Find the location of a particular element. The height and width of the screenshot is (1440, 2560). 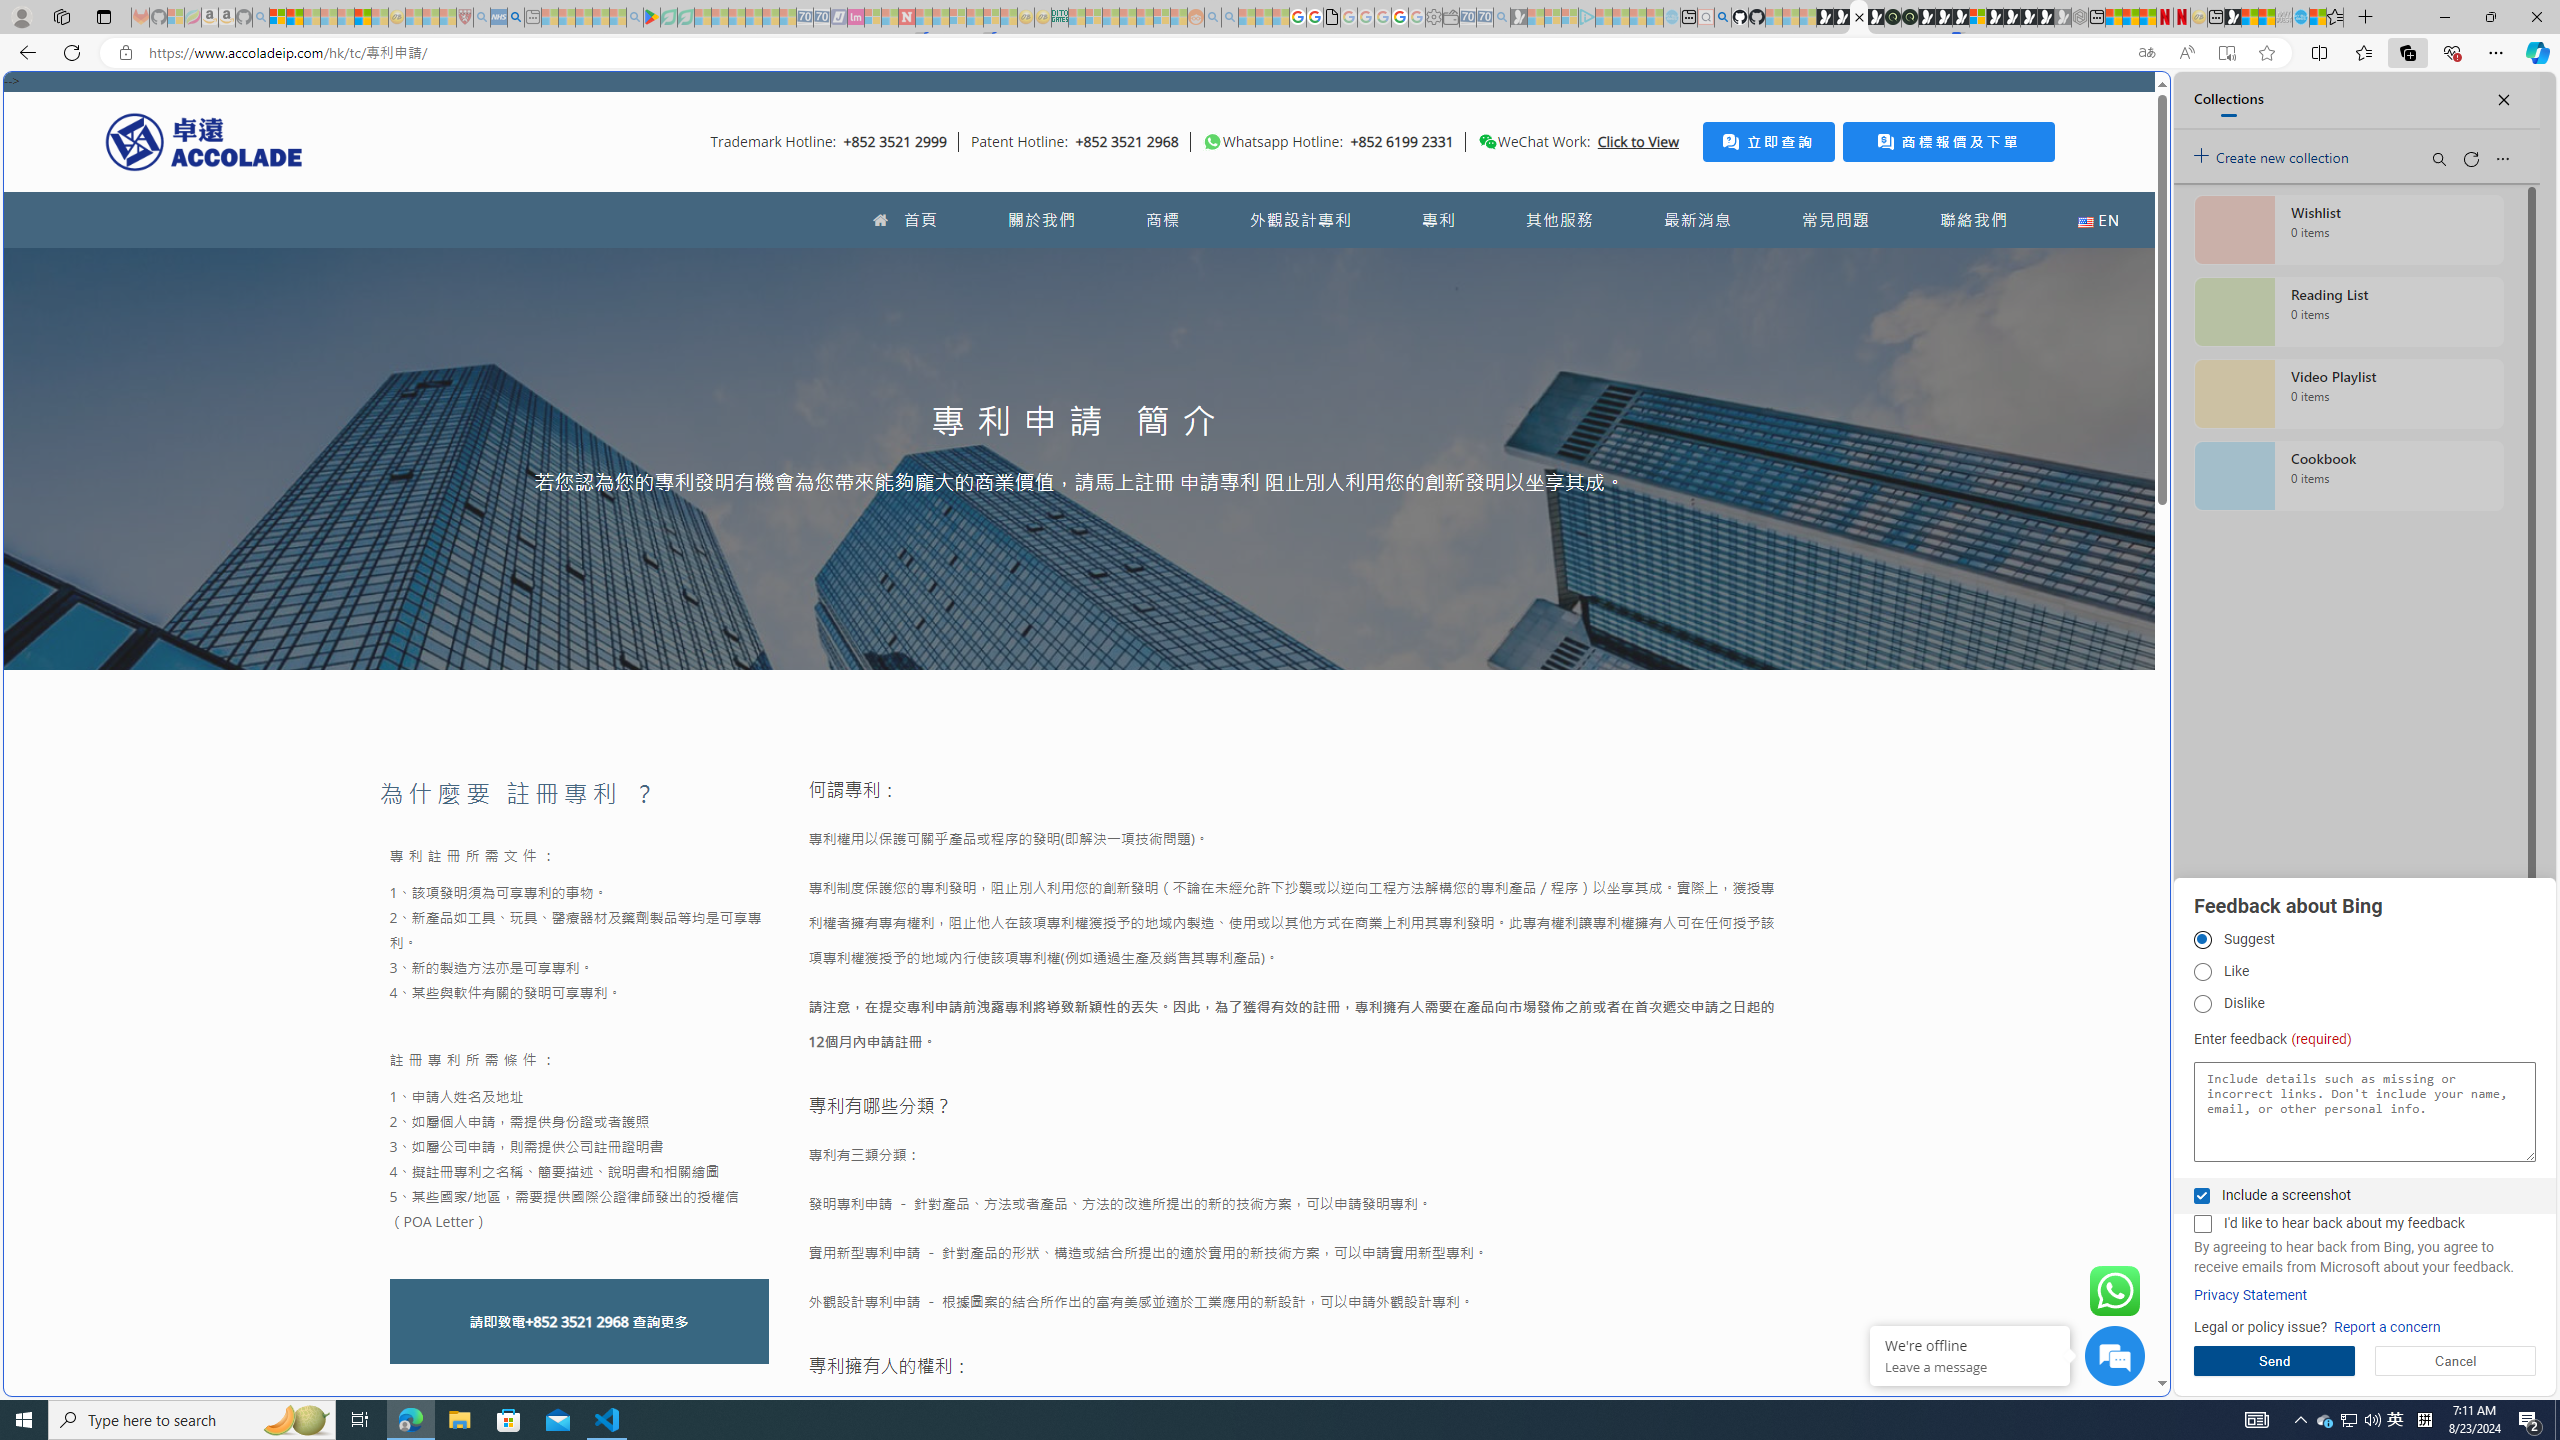

Latest Politics News & Archive | Newsweek.com - Sleeping is located at coordinates (907, 17).